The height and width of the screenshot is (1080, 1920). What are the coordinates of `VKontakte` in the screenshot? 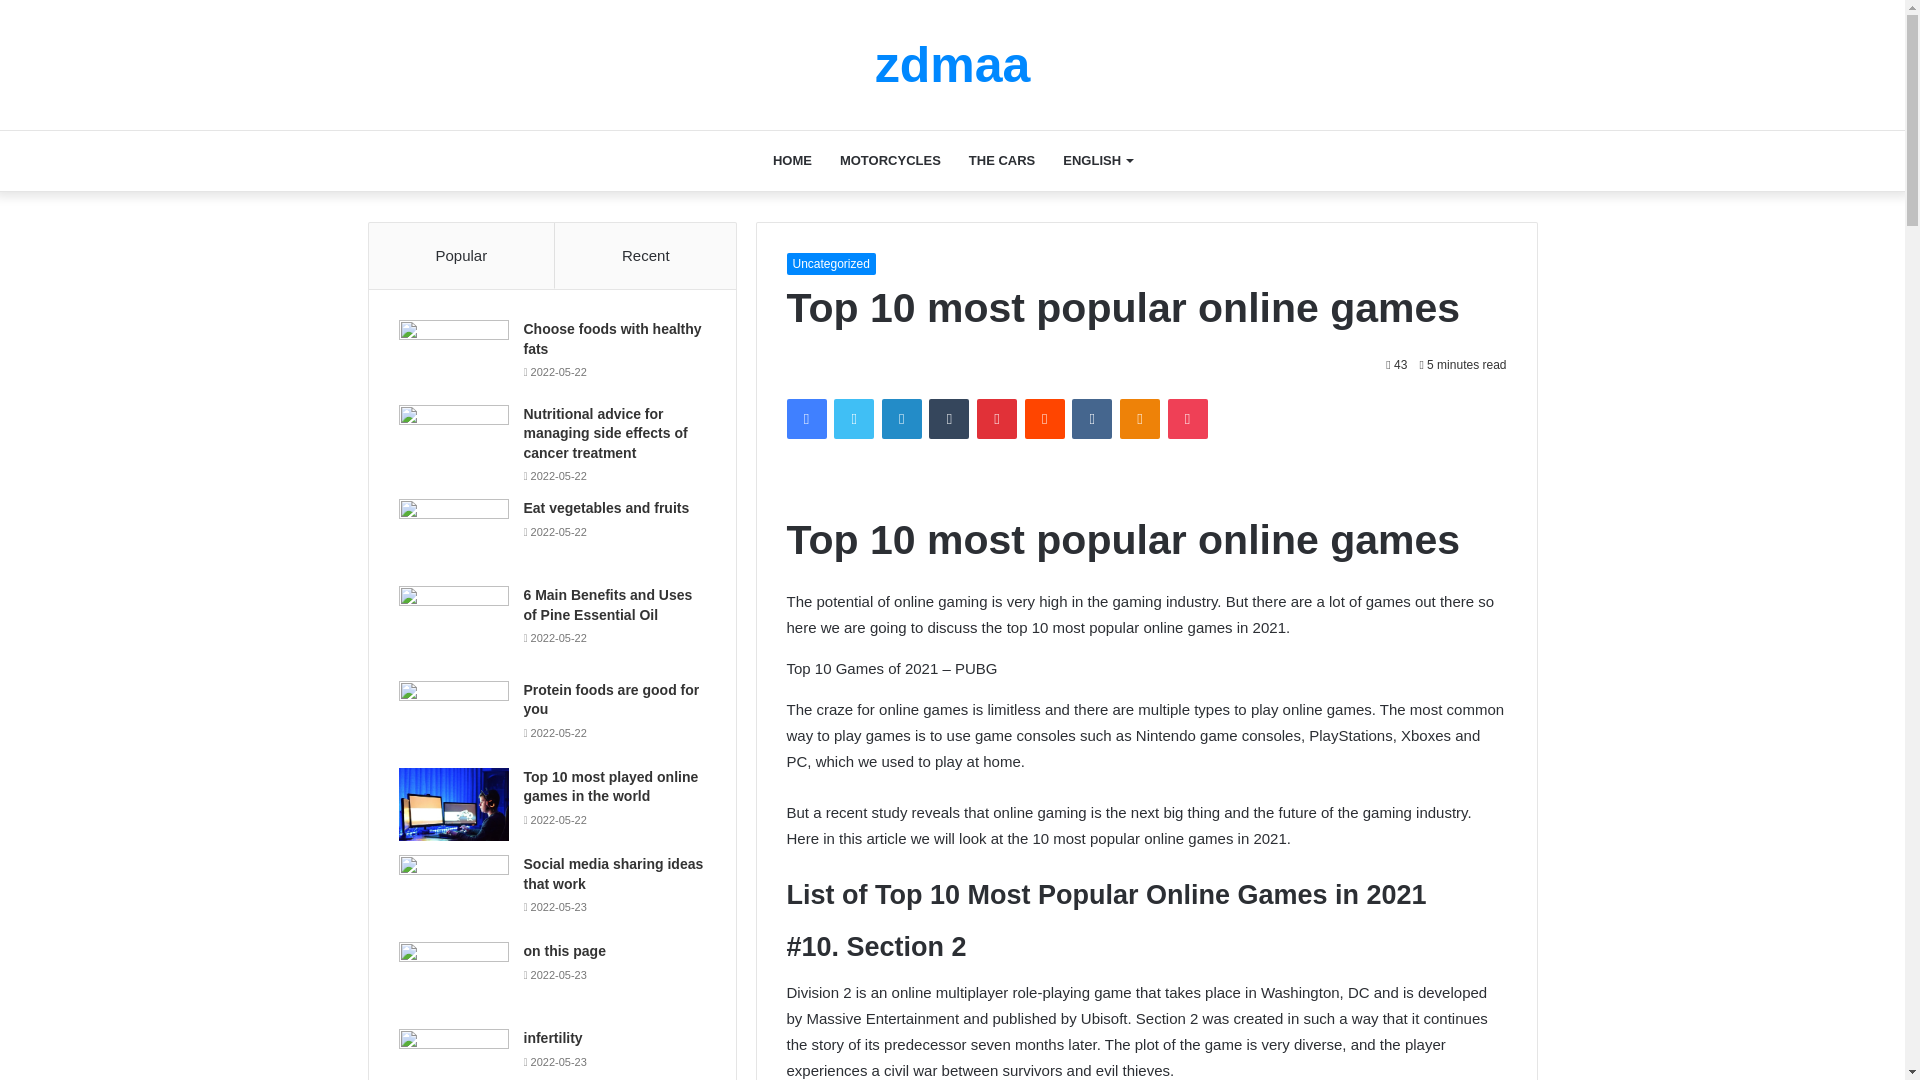 It's located at (1091, 418).